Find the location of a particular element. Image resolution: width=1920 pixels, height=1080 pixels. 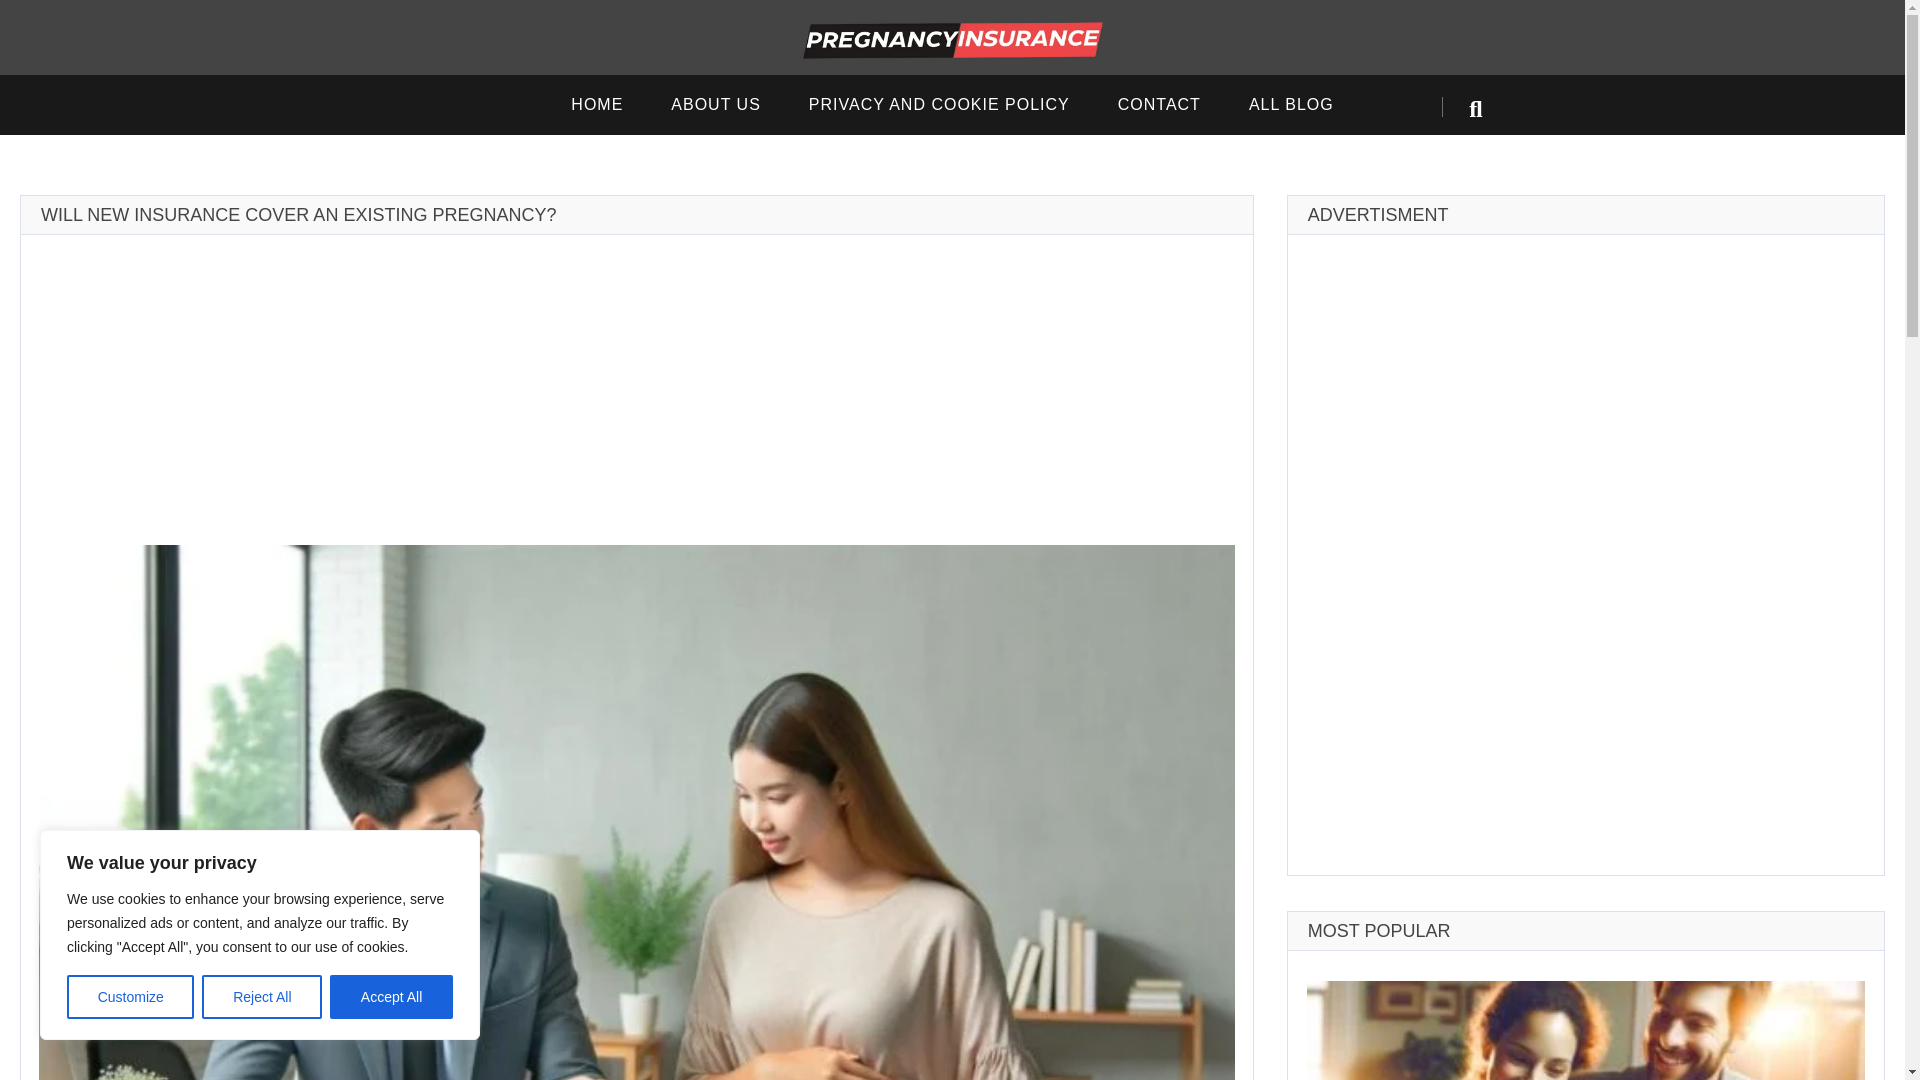

Customize is located at coordinates (130, 997).